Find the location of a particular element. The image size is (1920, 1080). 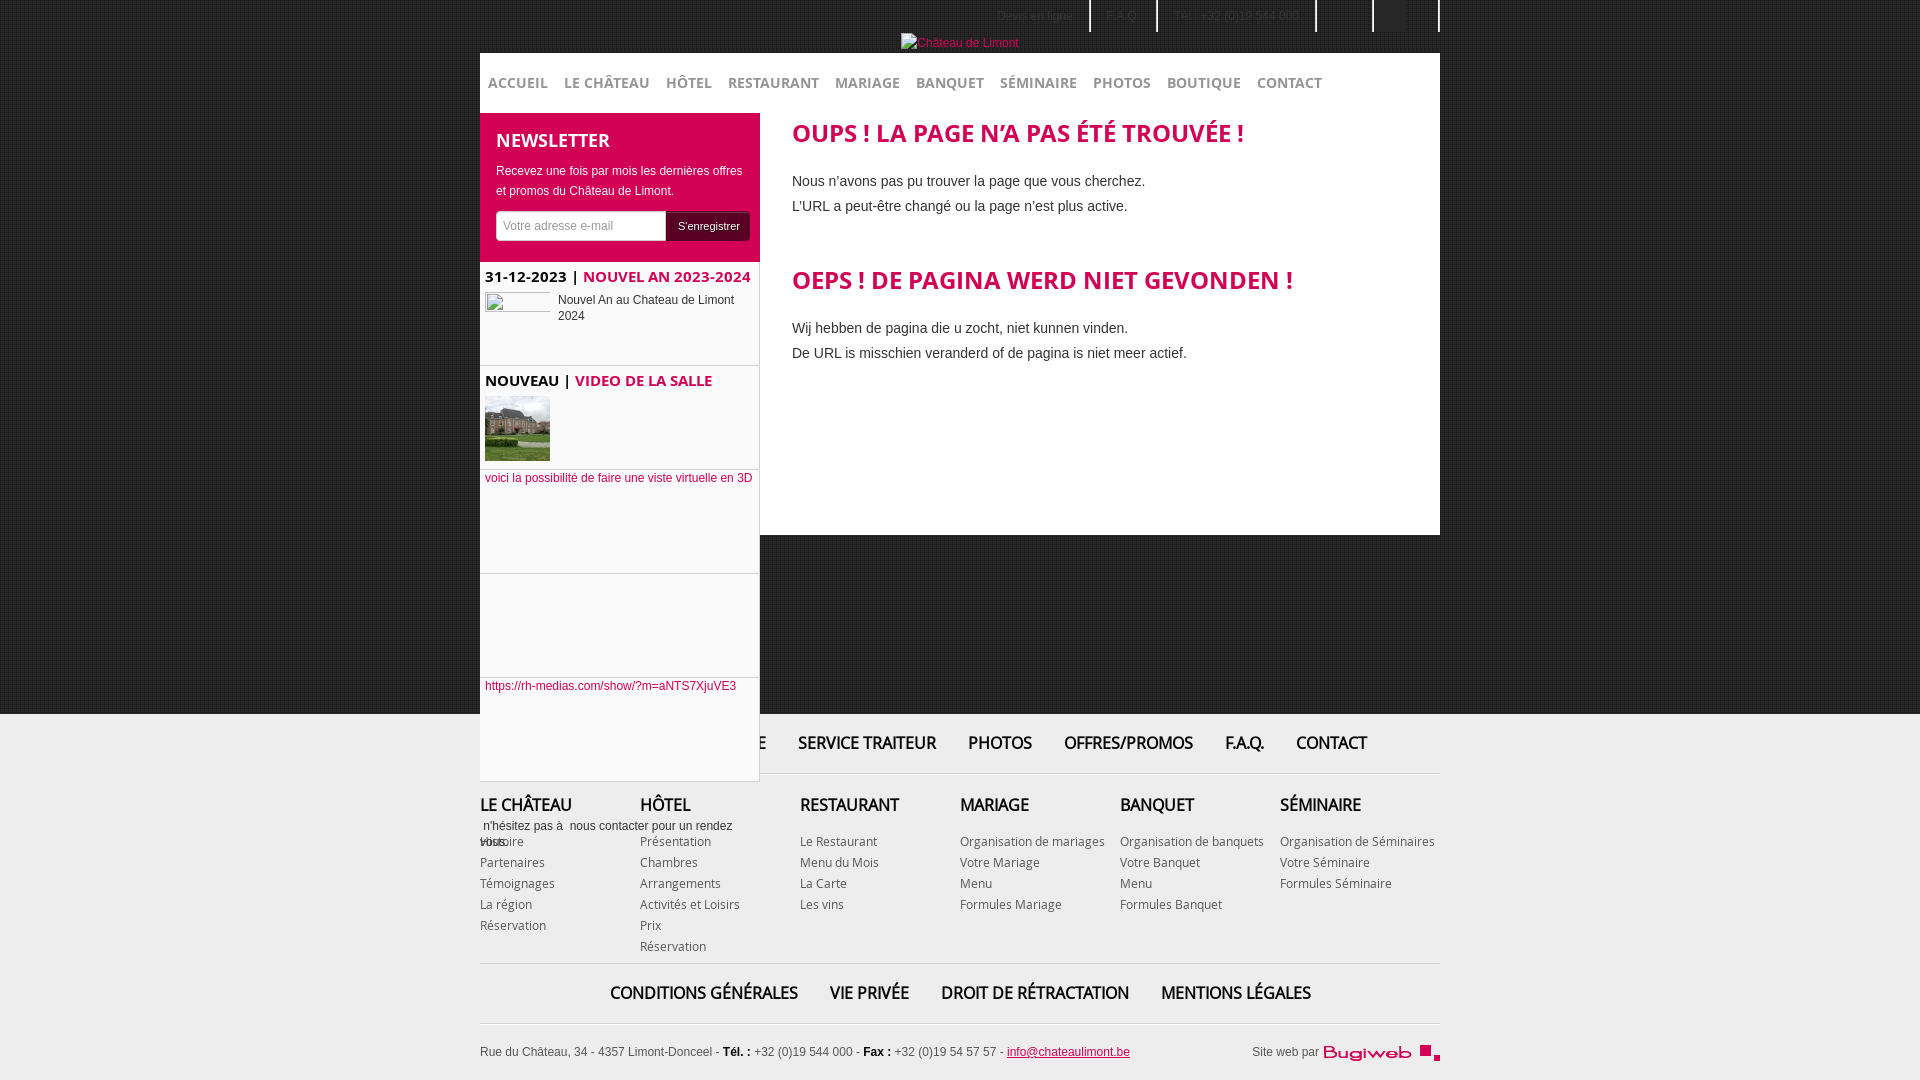

Menu is located at coordinates (1136, 883).